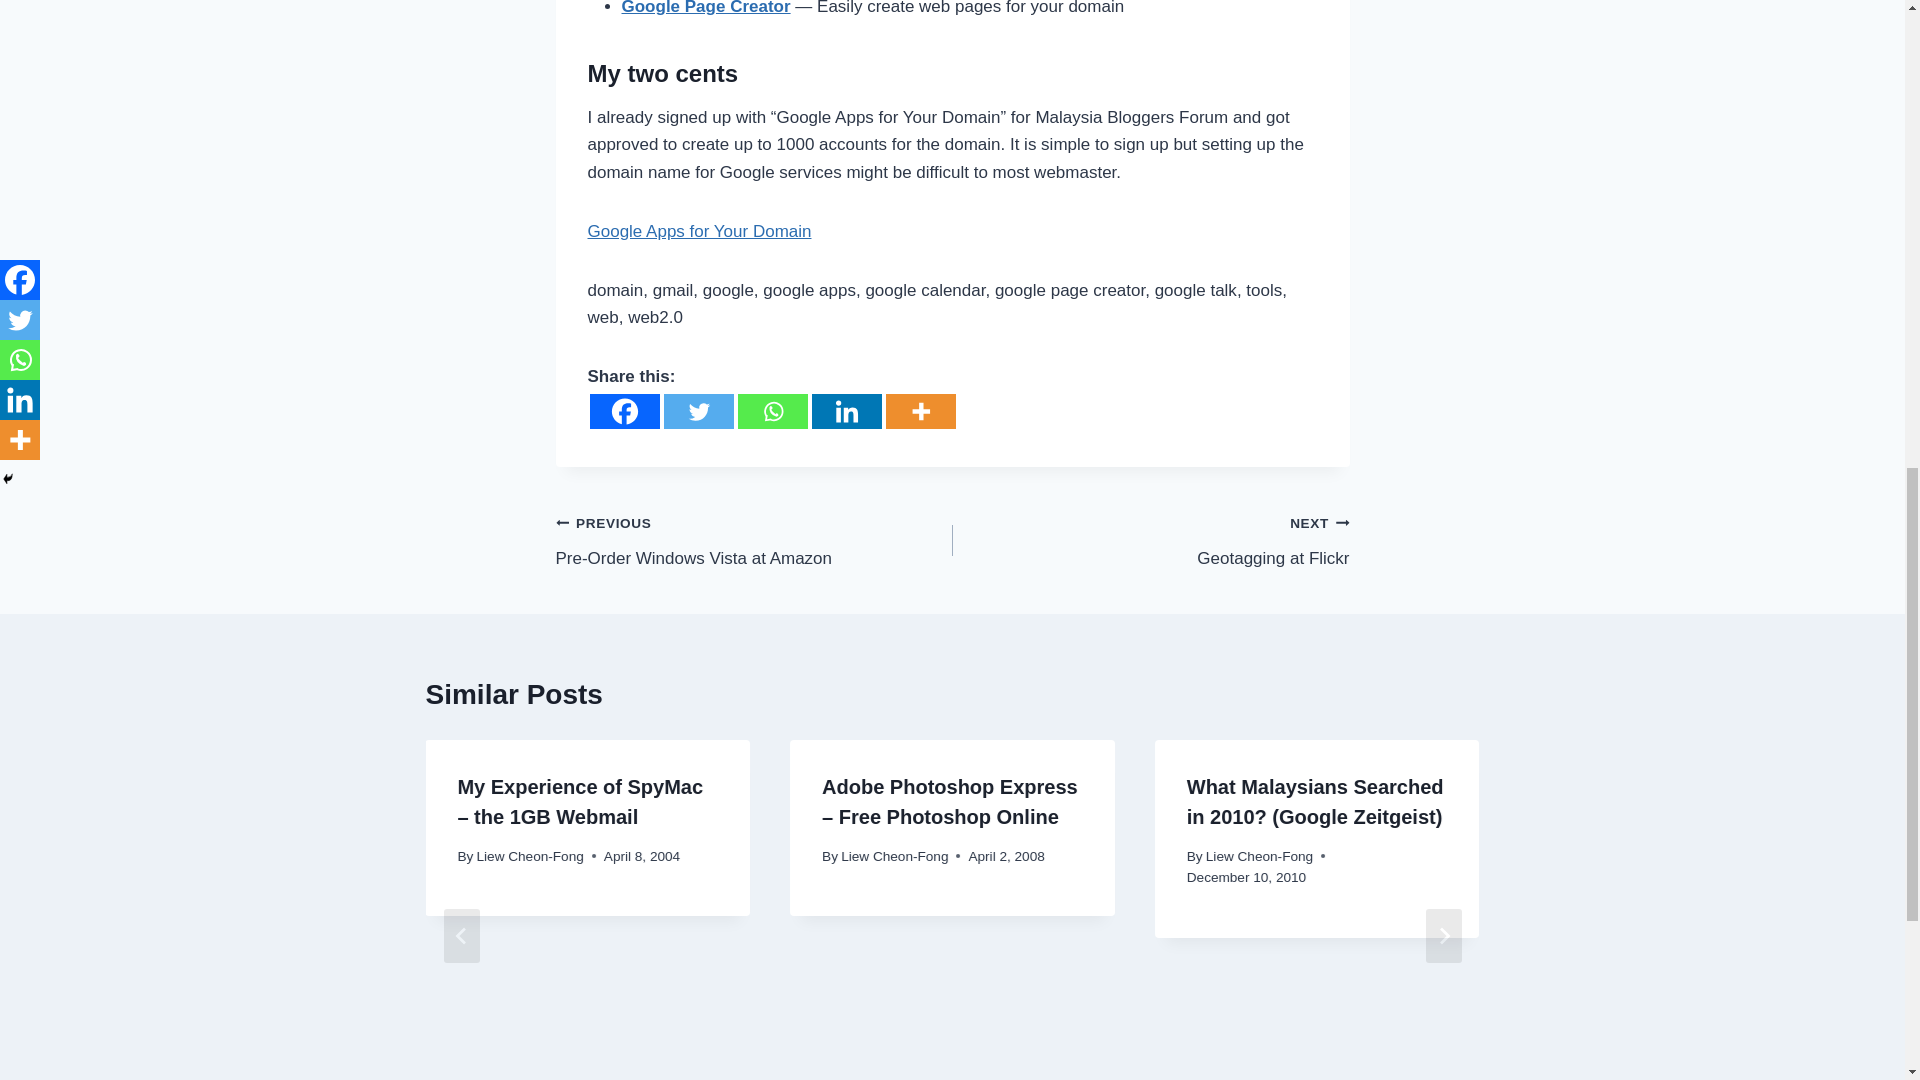 The height and width of the screenshot is (1080, 1920). Describe the element at coordinates (624, 411) in the screenshot. I see `More` at that location.